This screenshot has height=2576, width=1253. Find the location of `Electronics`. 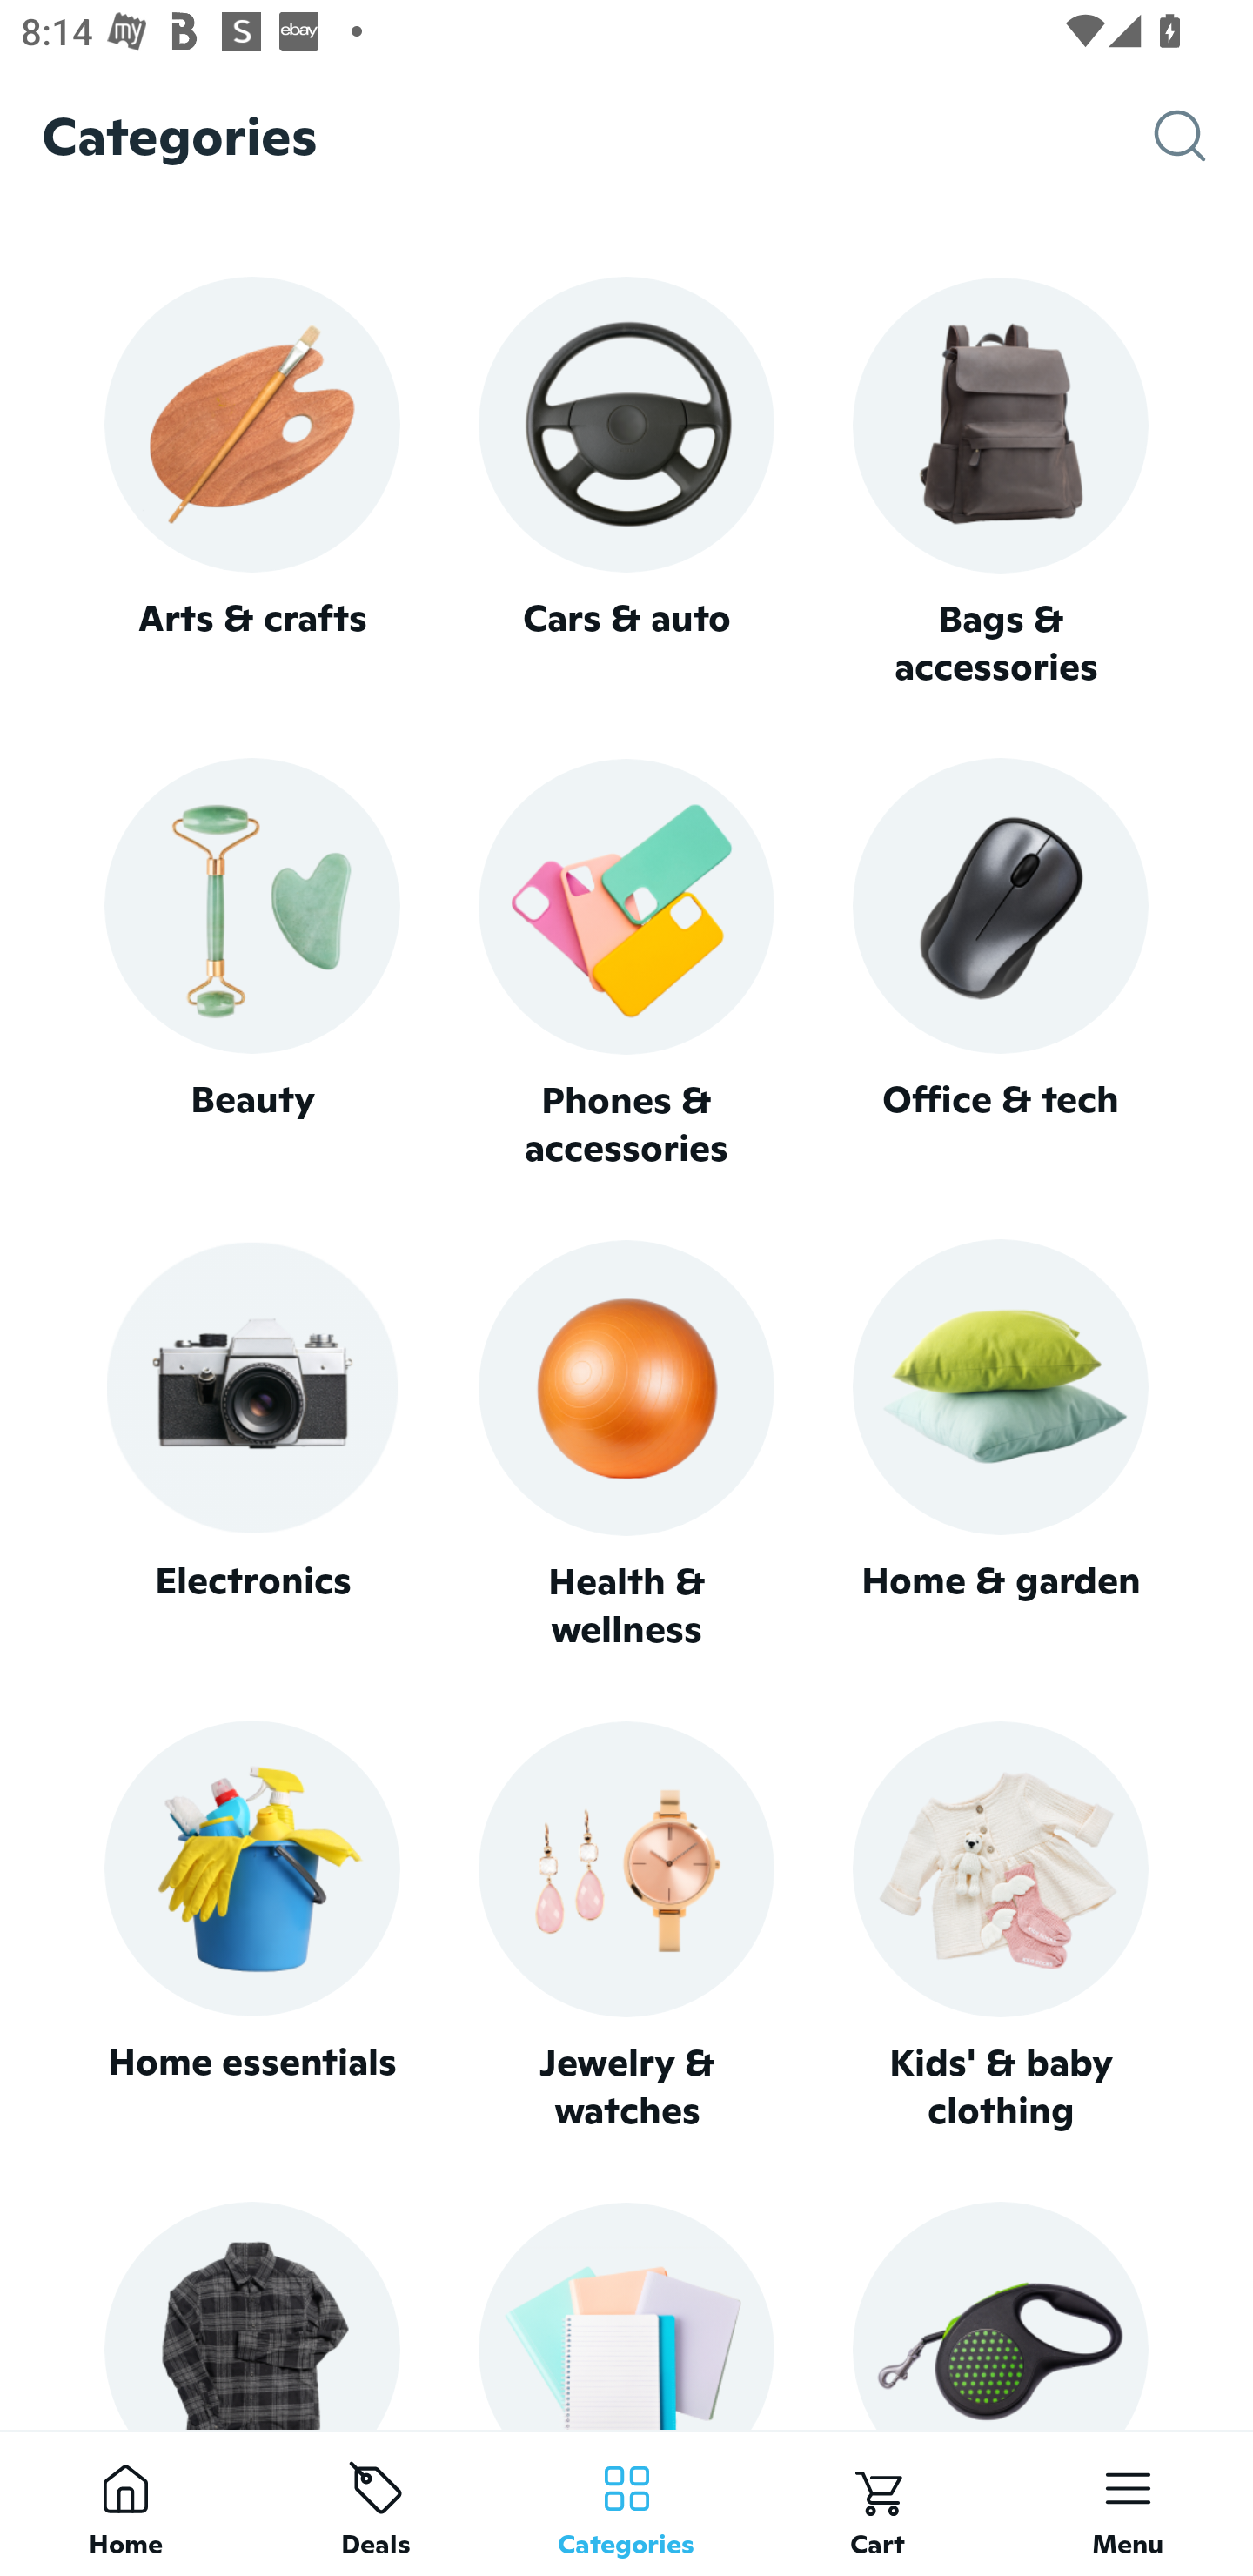

Electronics is located at coordinates (251, 1446).